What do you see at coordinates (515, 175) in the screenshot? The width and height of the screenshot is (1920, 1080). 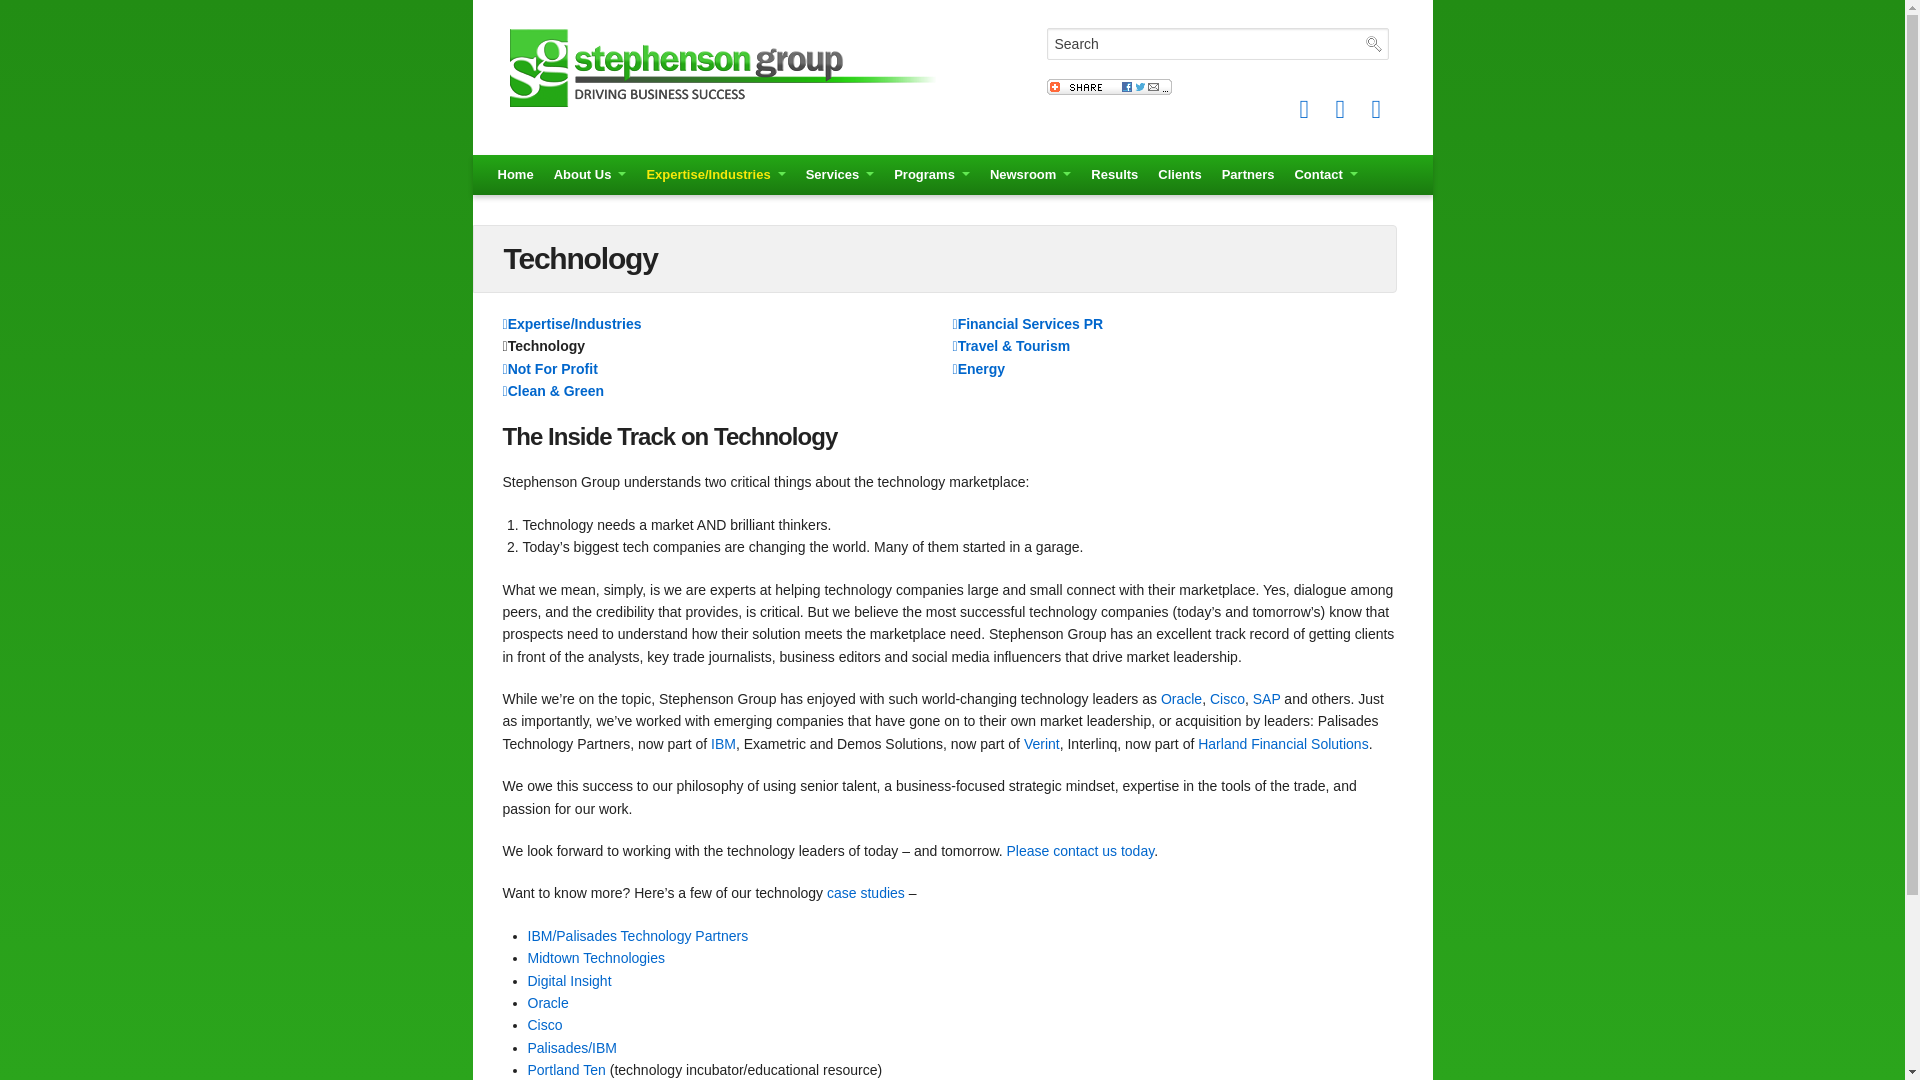 I see `Home` at bounding box center [515, 175].